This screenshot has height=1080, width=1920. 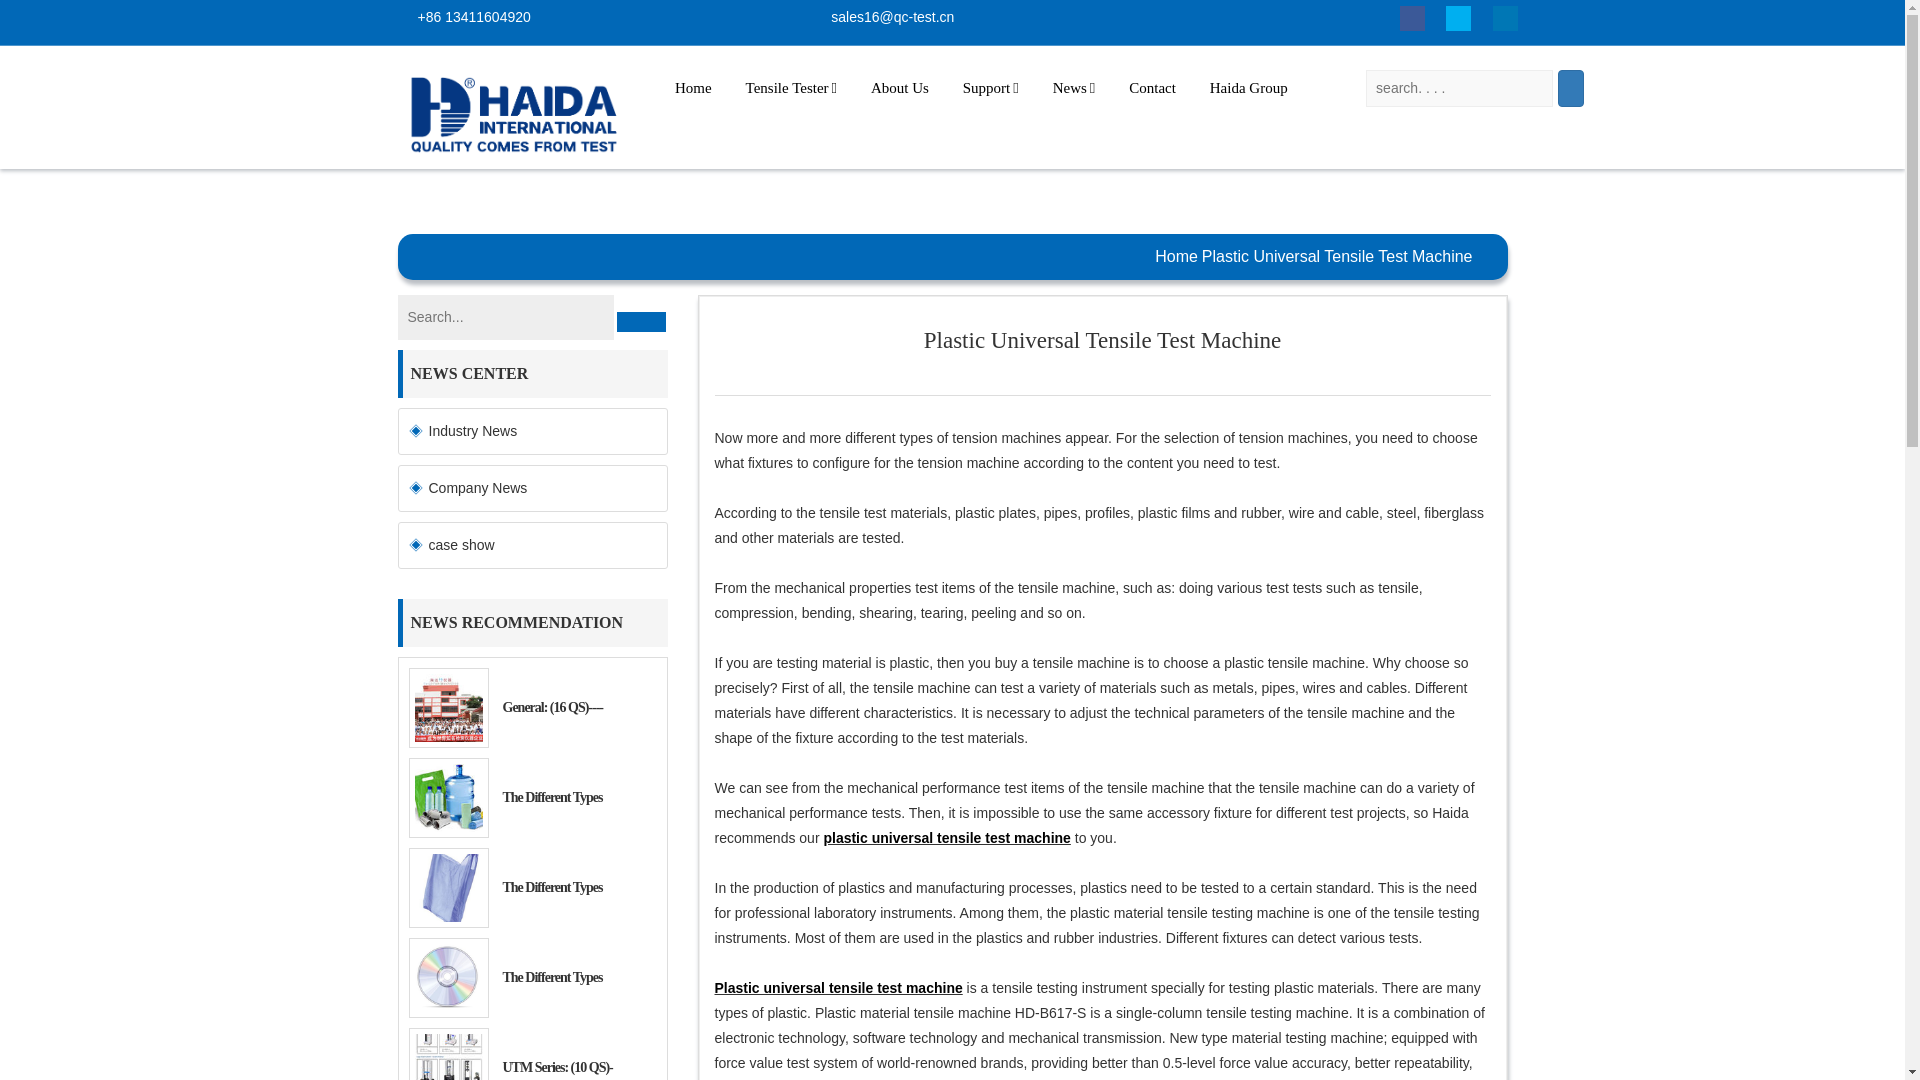 I want to click on About Us, so click(x=900, y=88).